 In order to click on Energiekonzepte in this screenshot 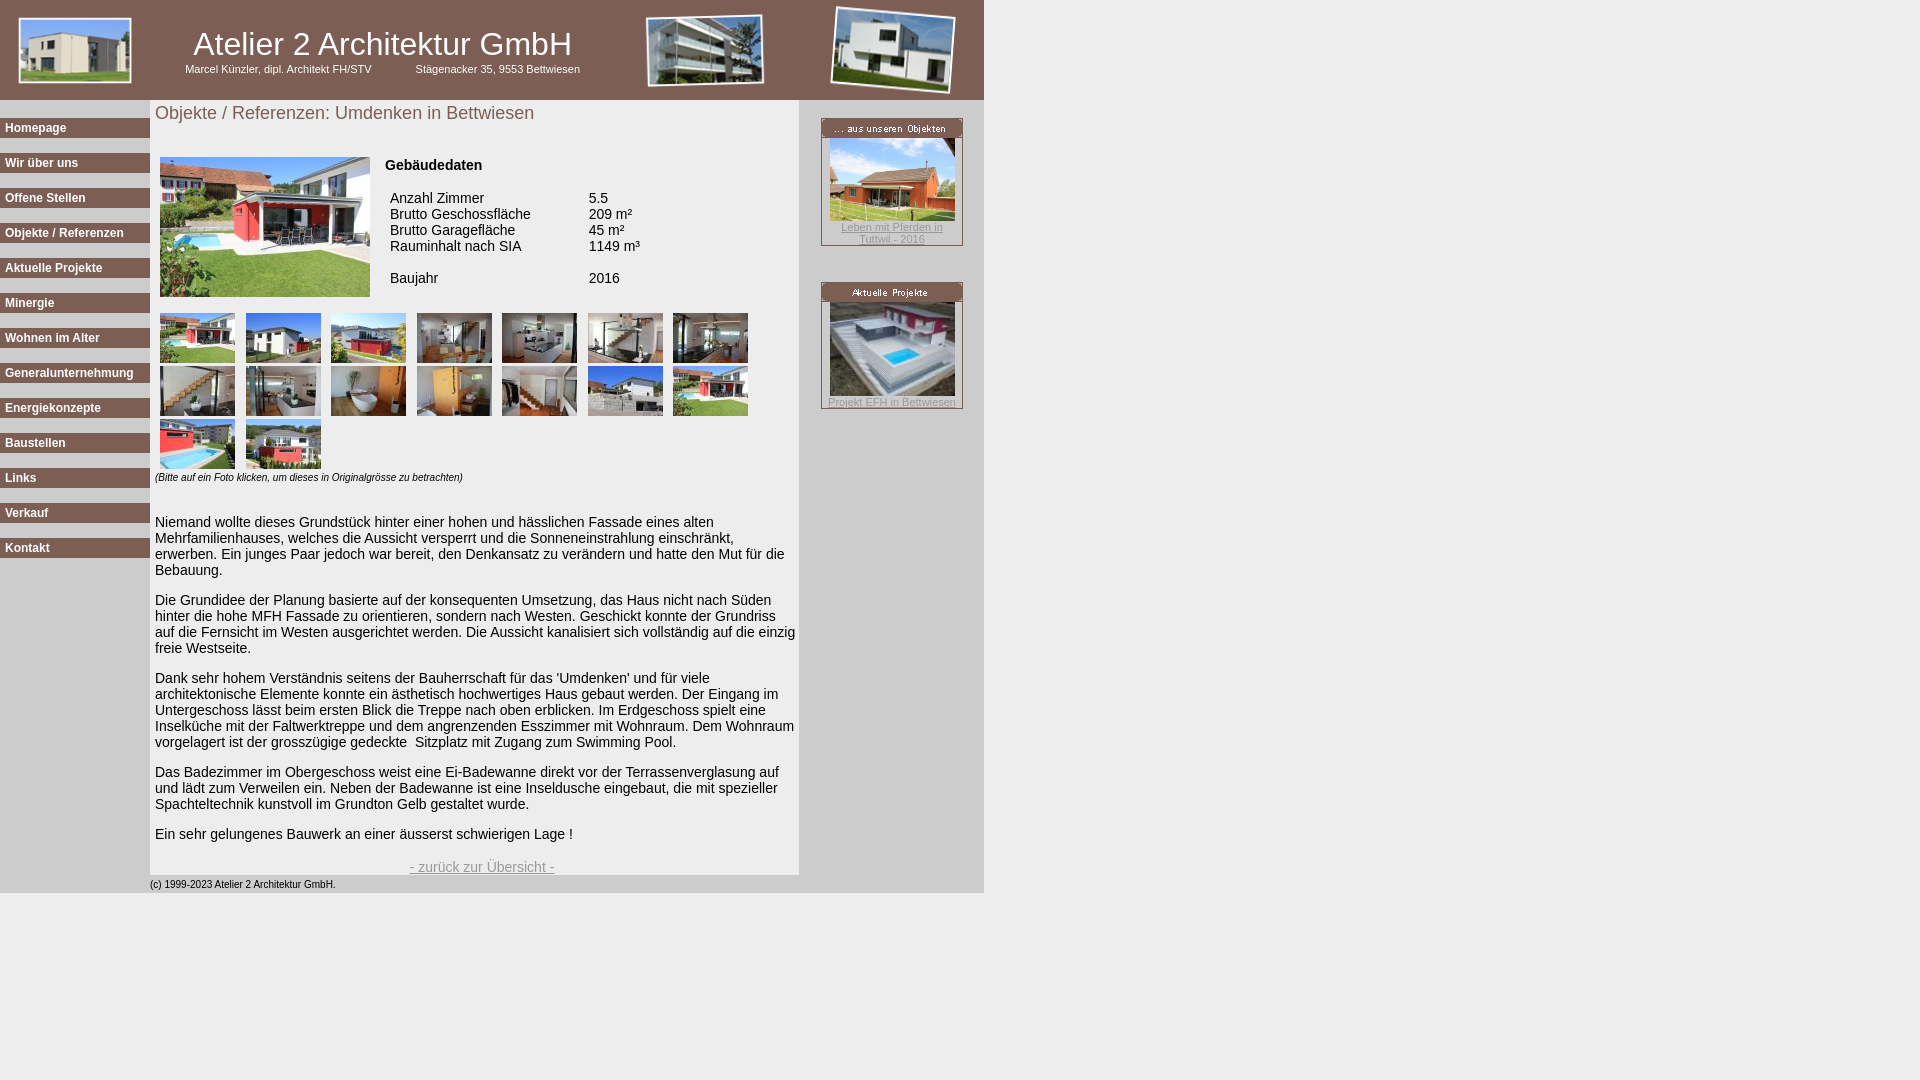, I will do `click(53, 408)`.